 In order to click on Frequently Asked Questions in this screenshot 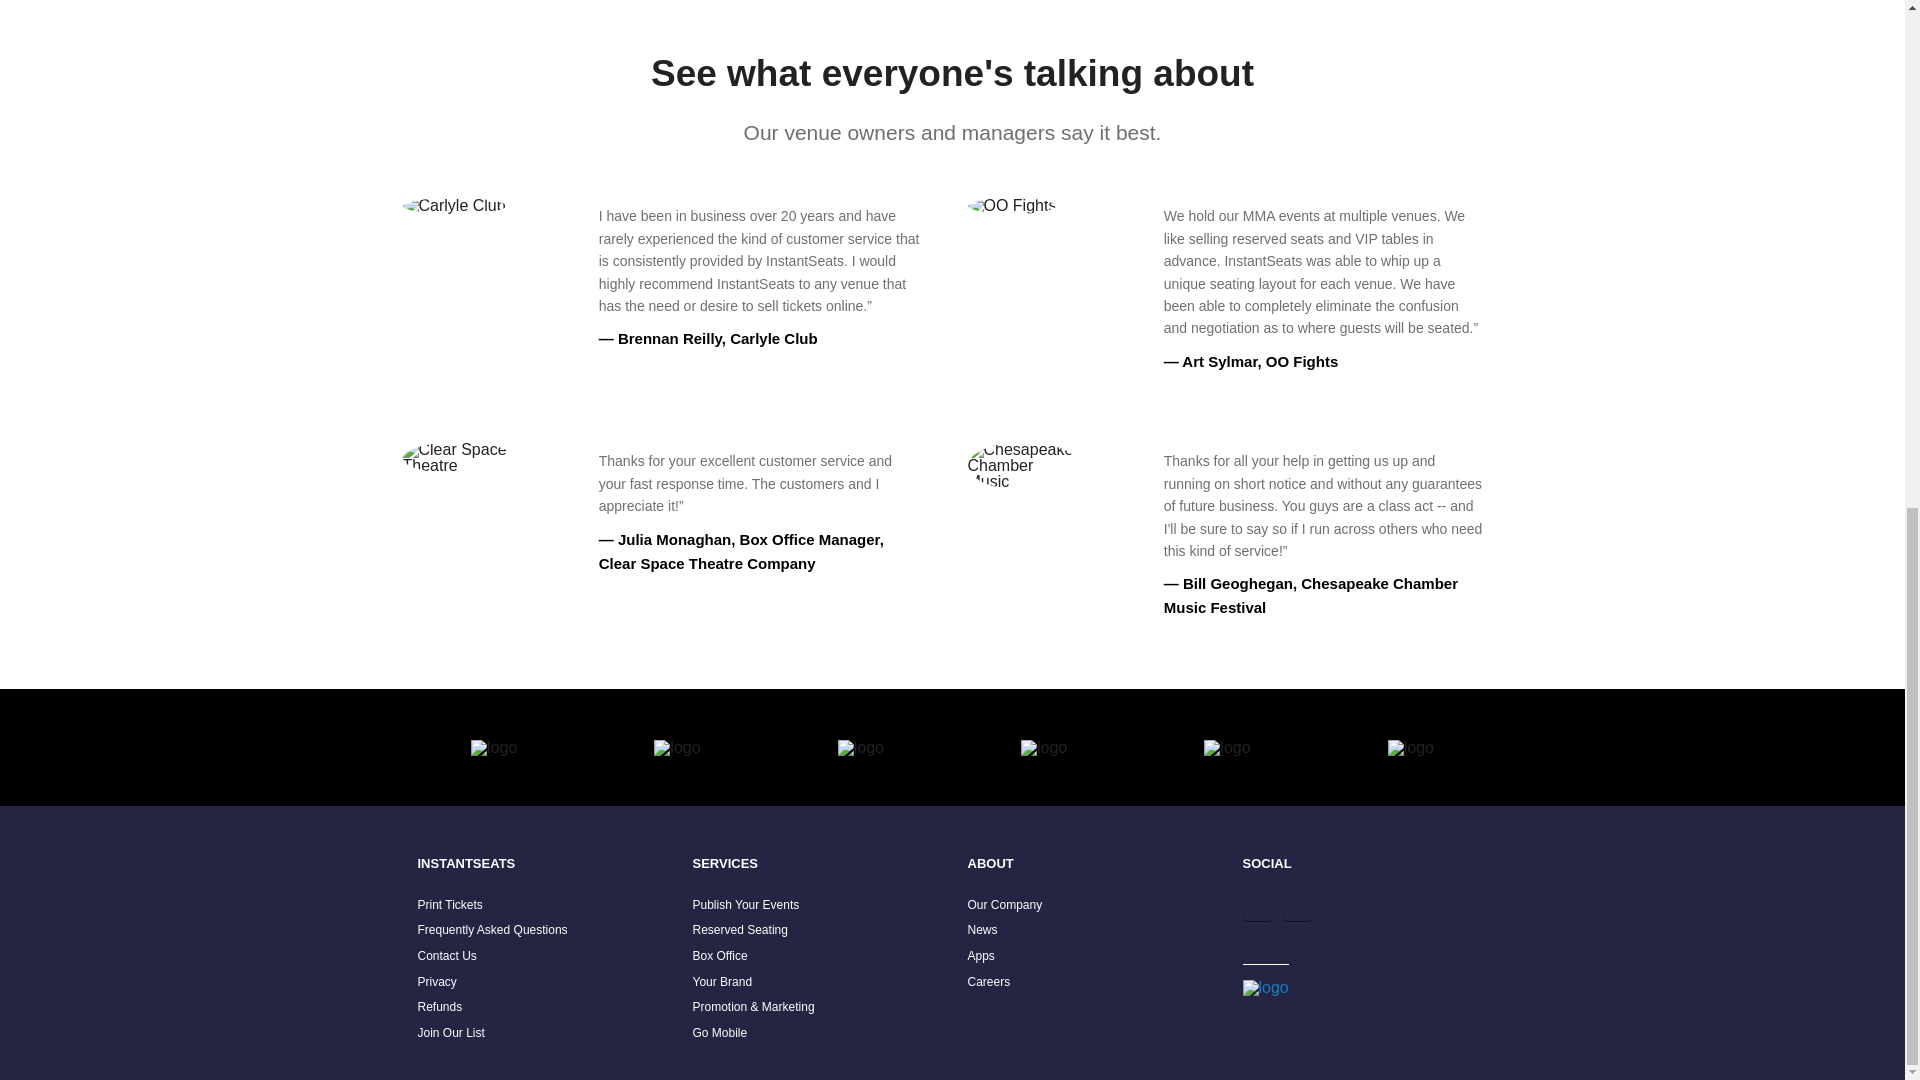, I will do `click(493, 930)`.